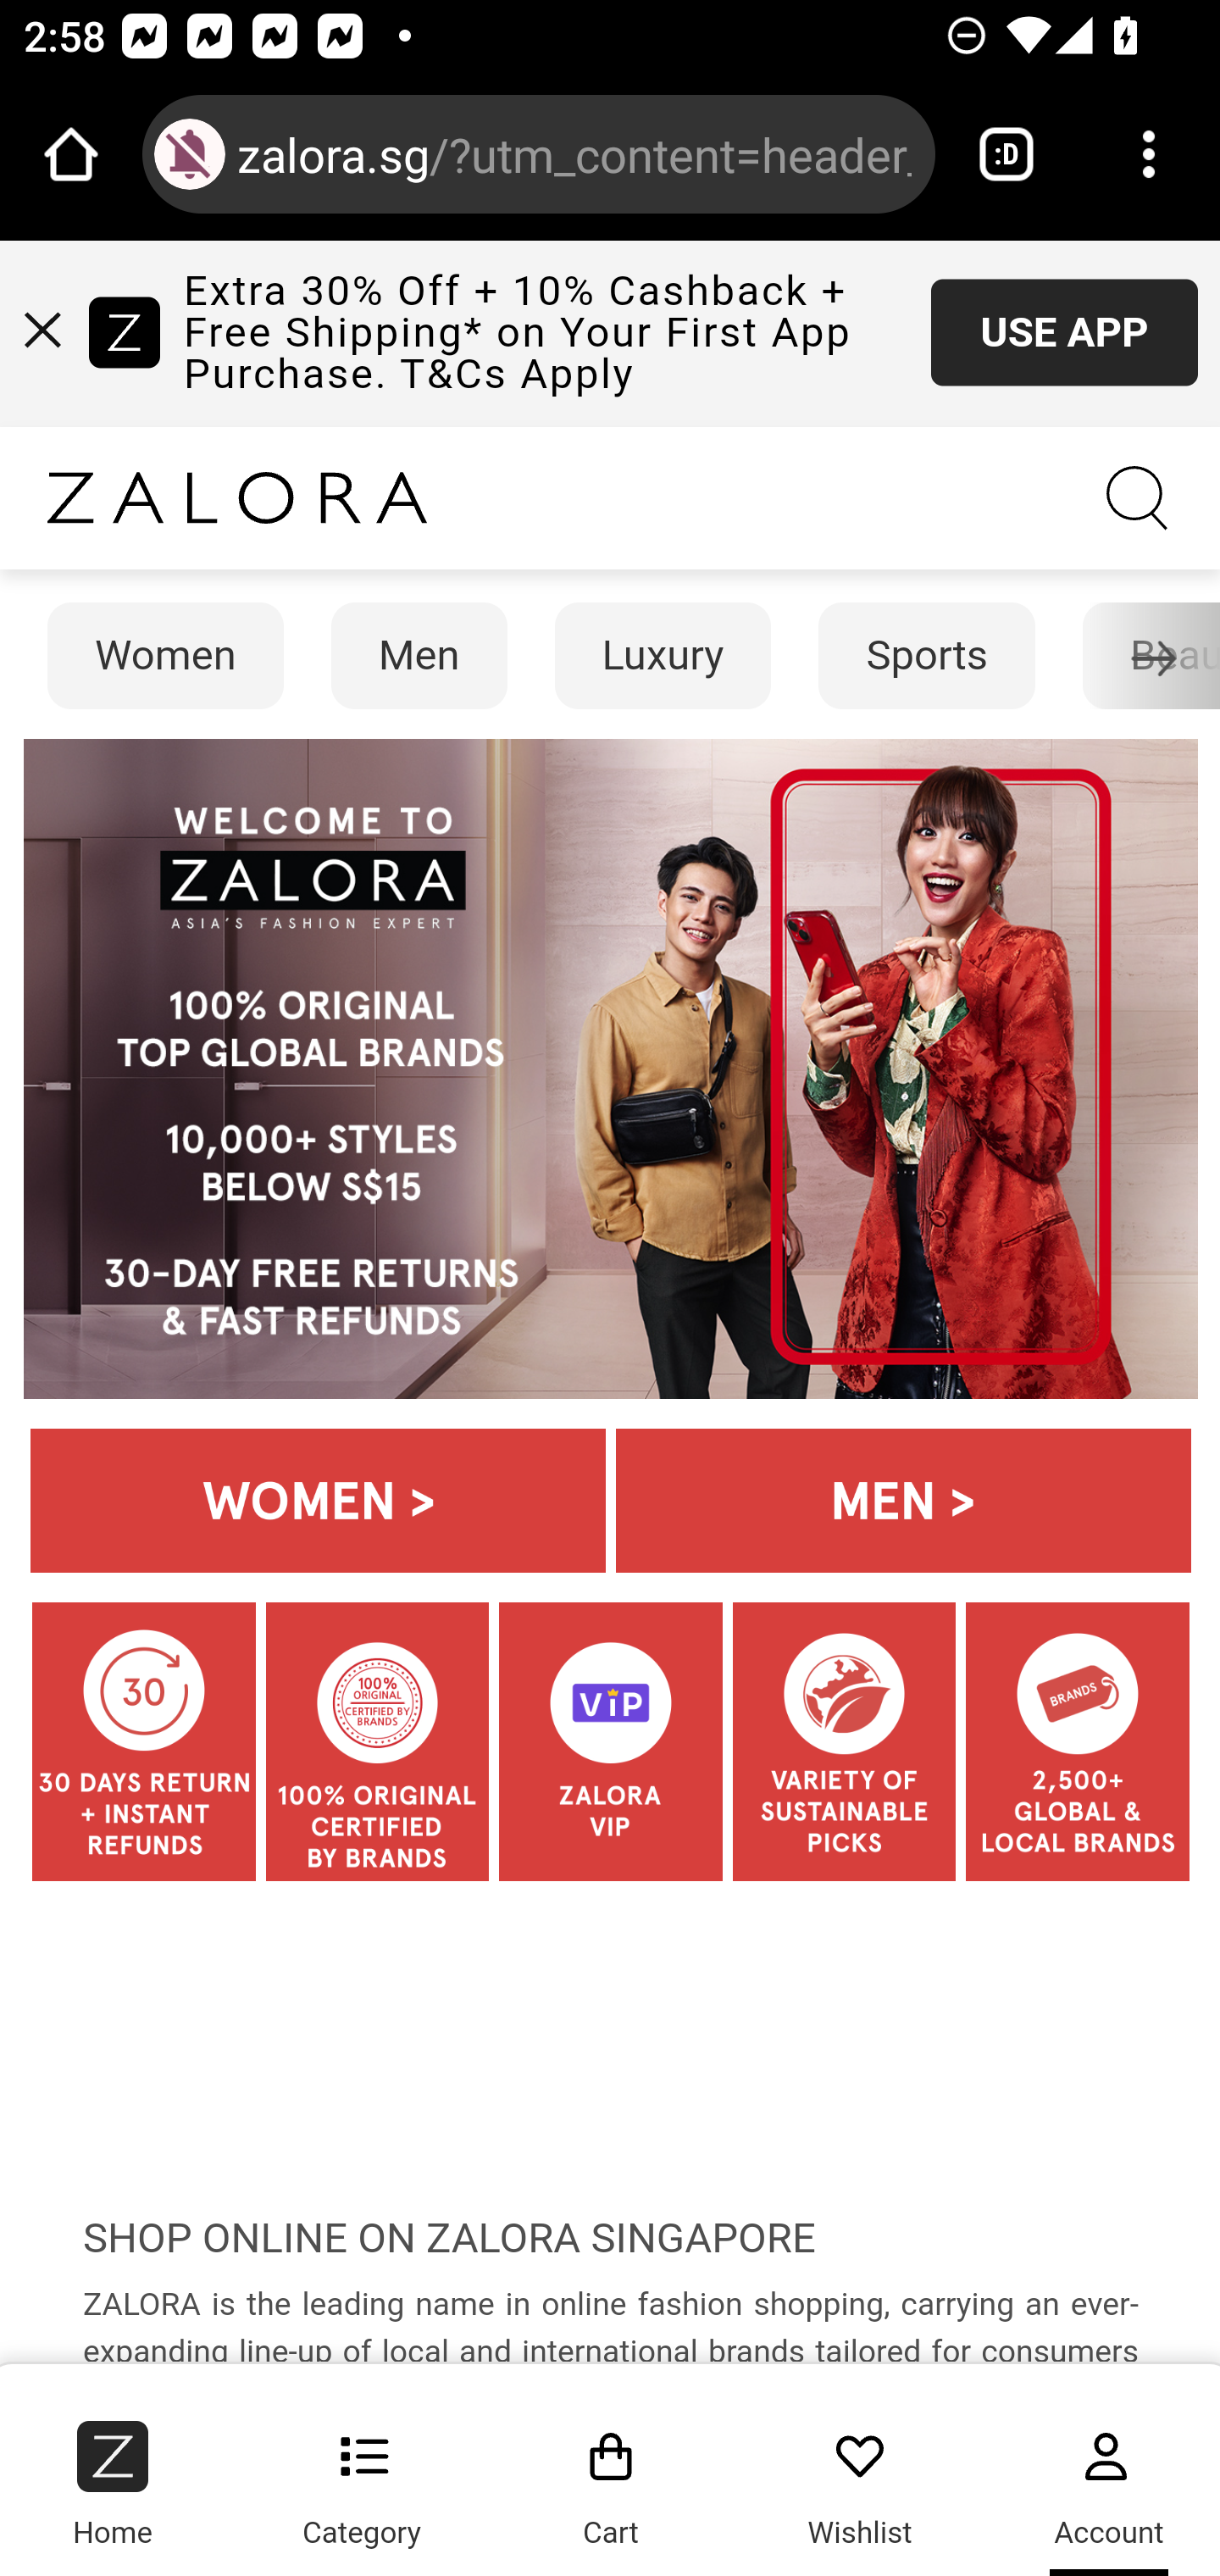 Image resolution: width=1220 pixels, height=2576 pixels. What do you see at coordinates (1102, 2473) in the screenshot?
I see `Account` at bounding box center [1102, 2473].